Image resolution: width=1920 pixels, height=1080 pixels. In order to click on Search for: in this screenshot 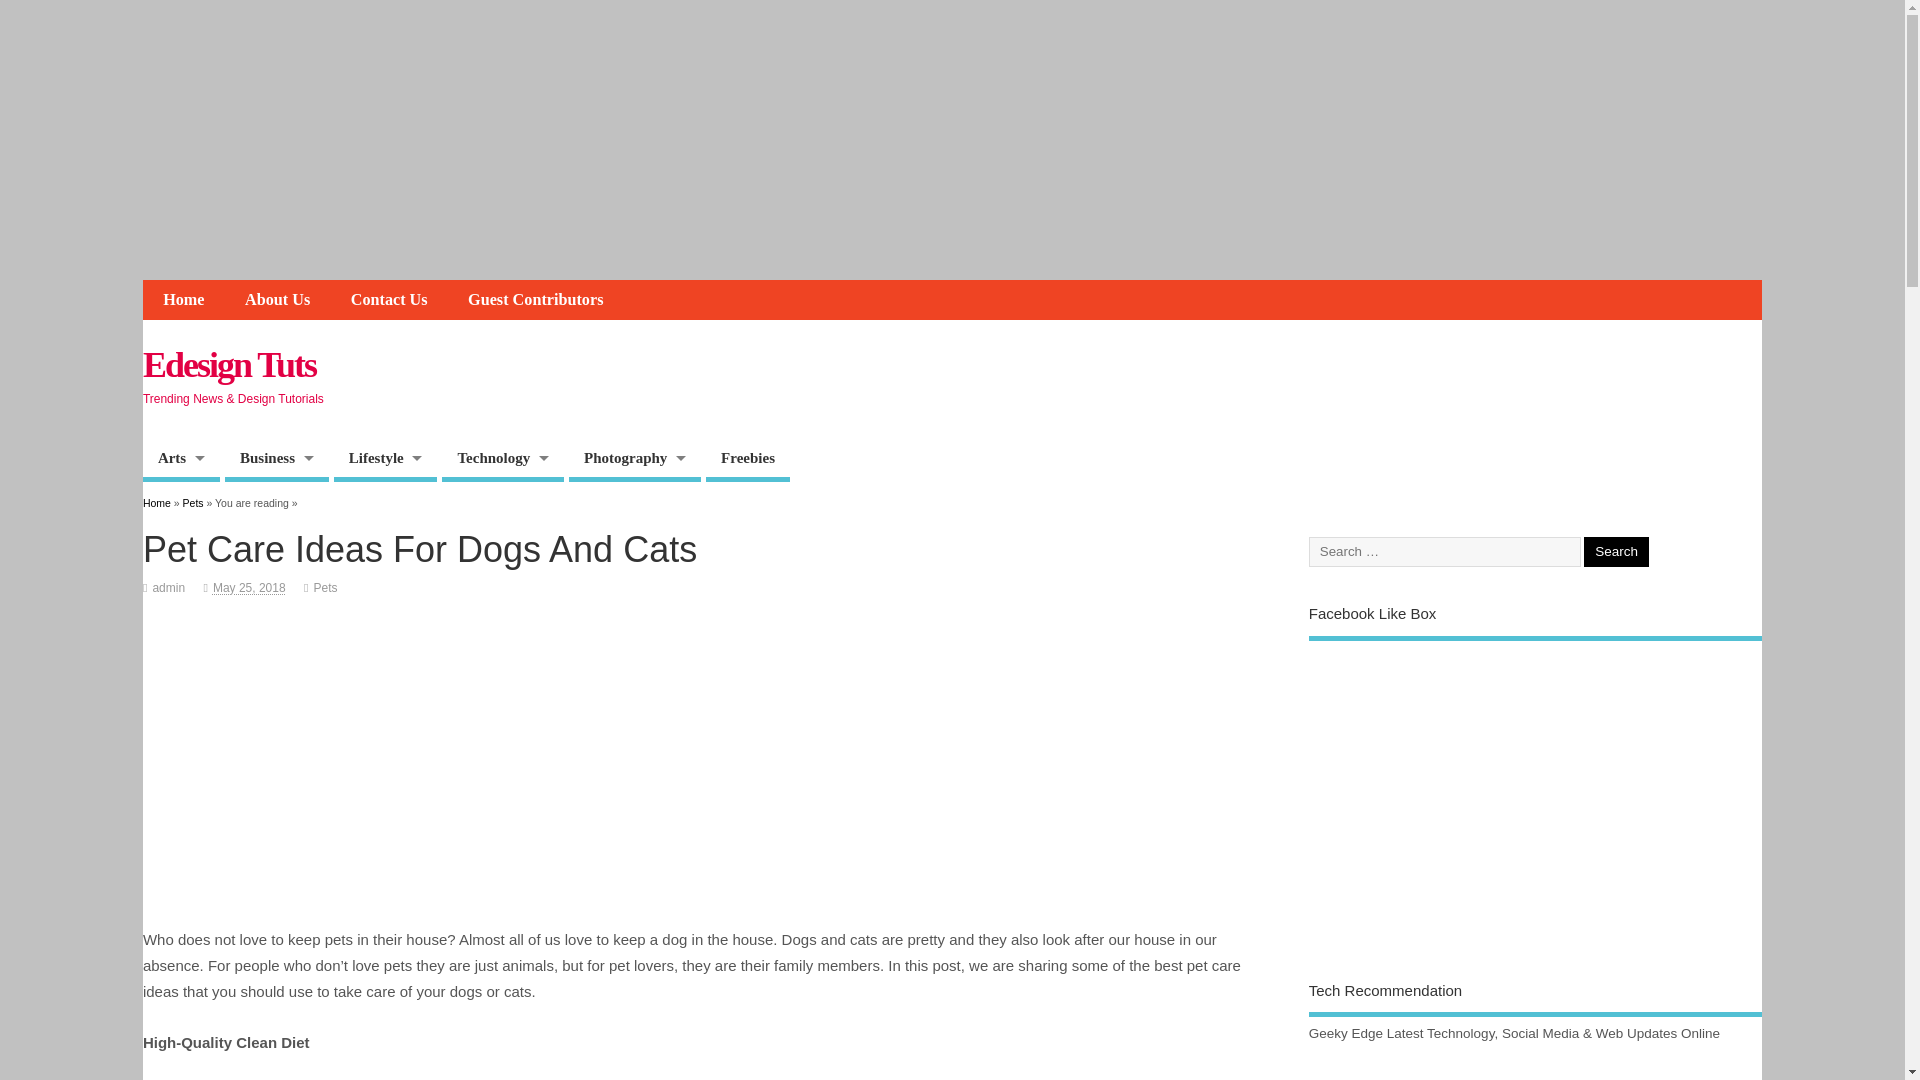, I will do `click(1444, 552)`.